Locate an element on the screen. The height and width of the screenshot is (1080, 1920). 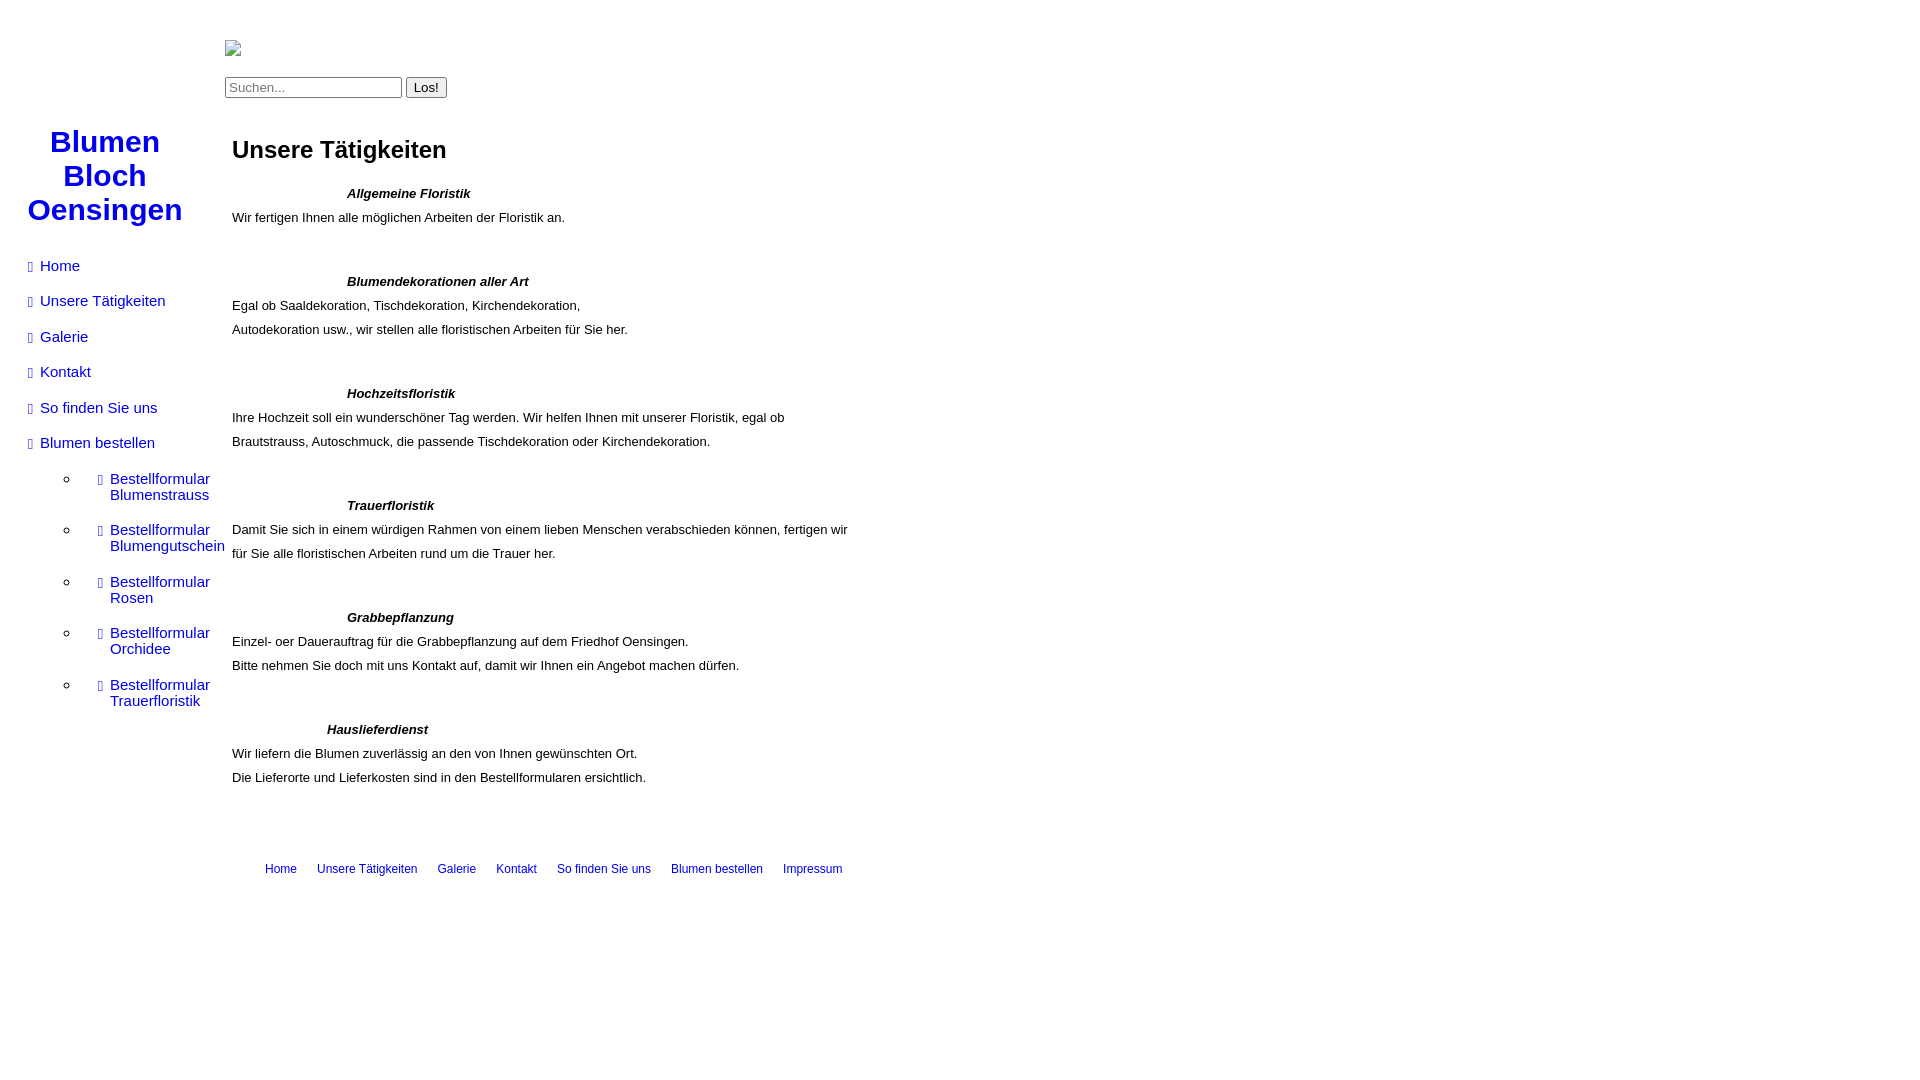
So finden Sie uns is located at coordinates (604, 869).